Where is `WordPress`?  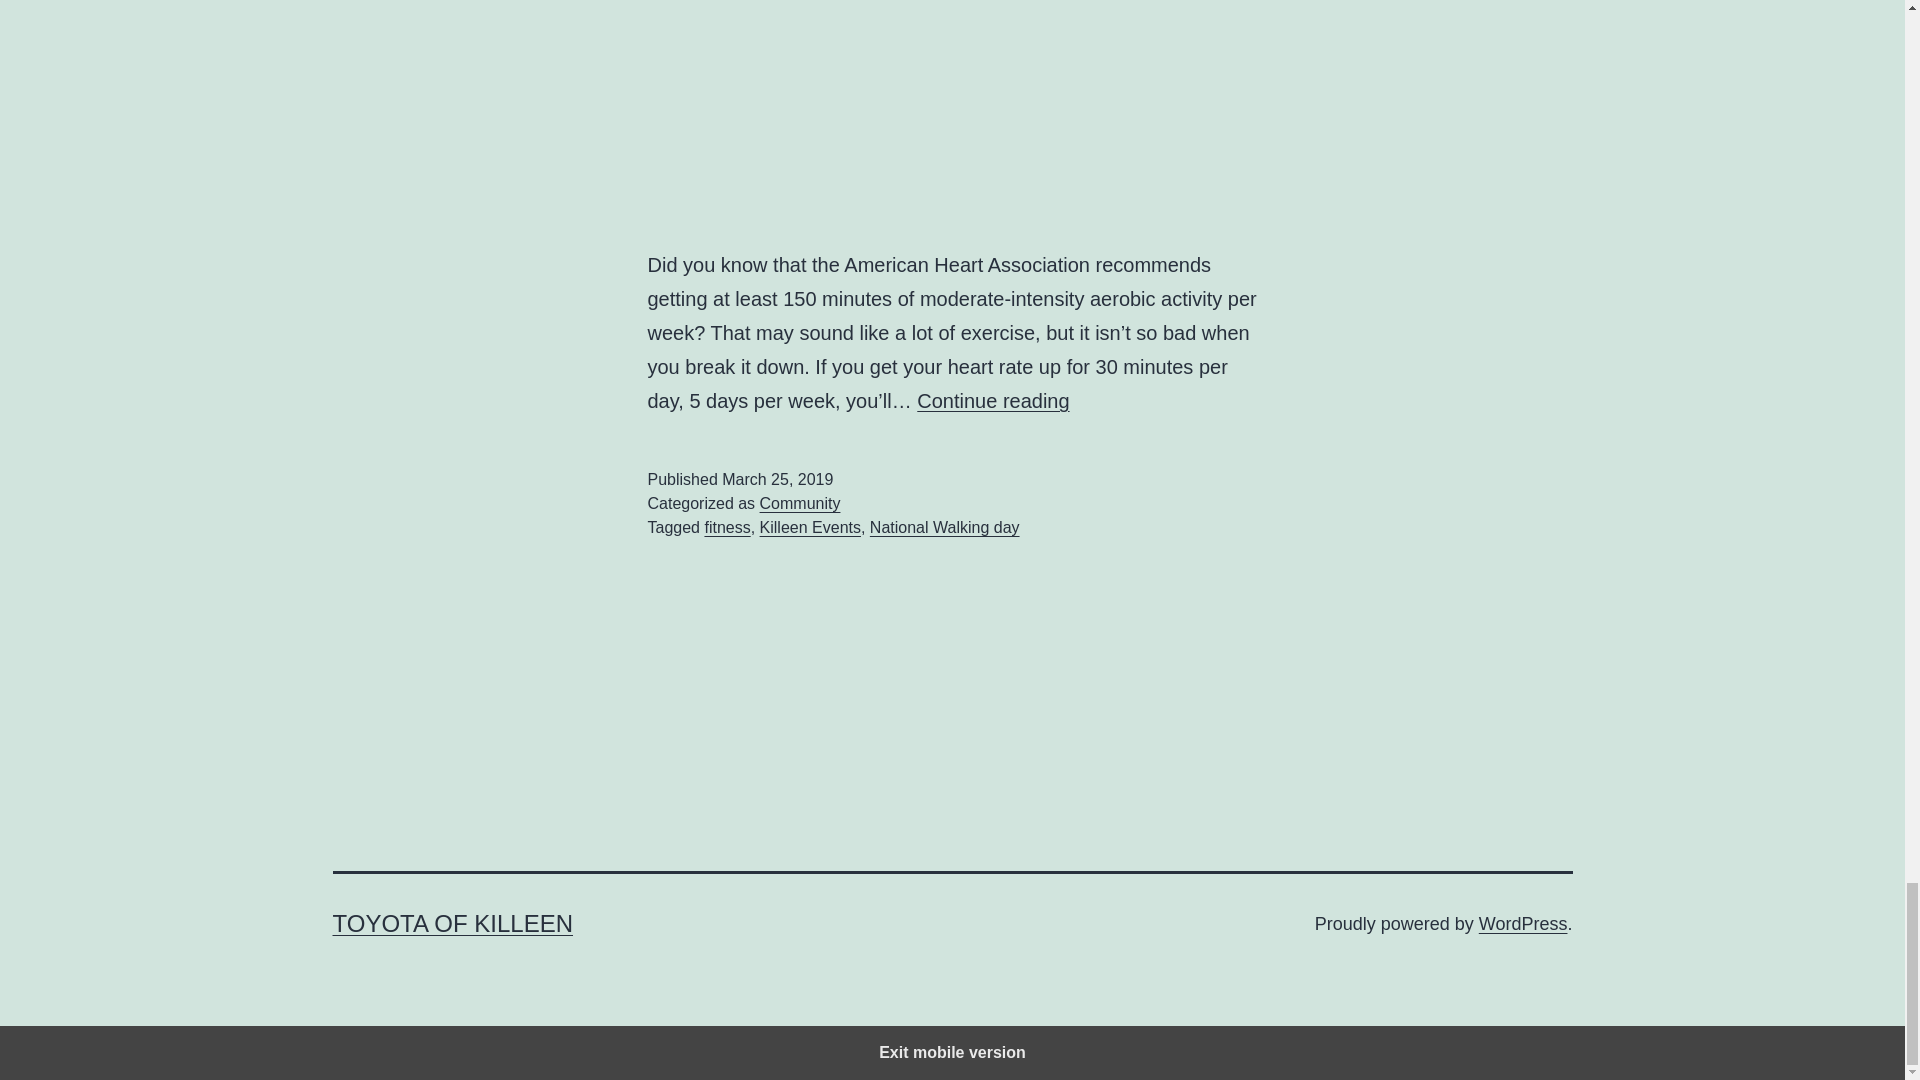 WordPress is located at coordinates (1523, 924).